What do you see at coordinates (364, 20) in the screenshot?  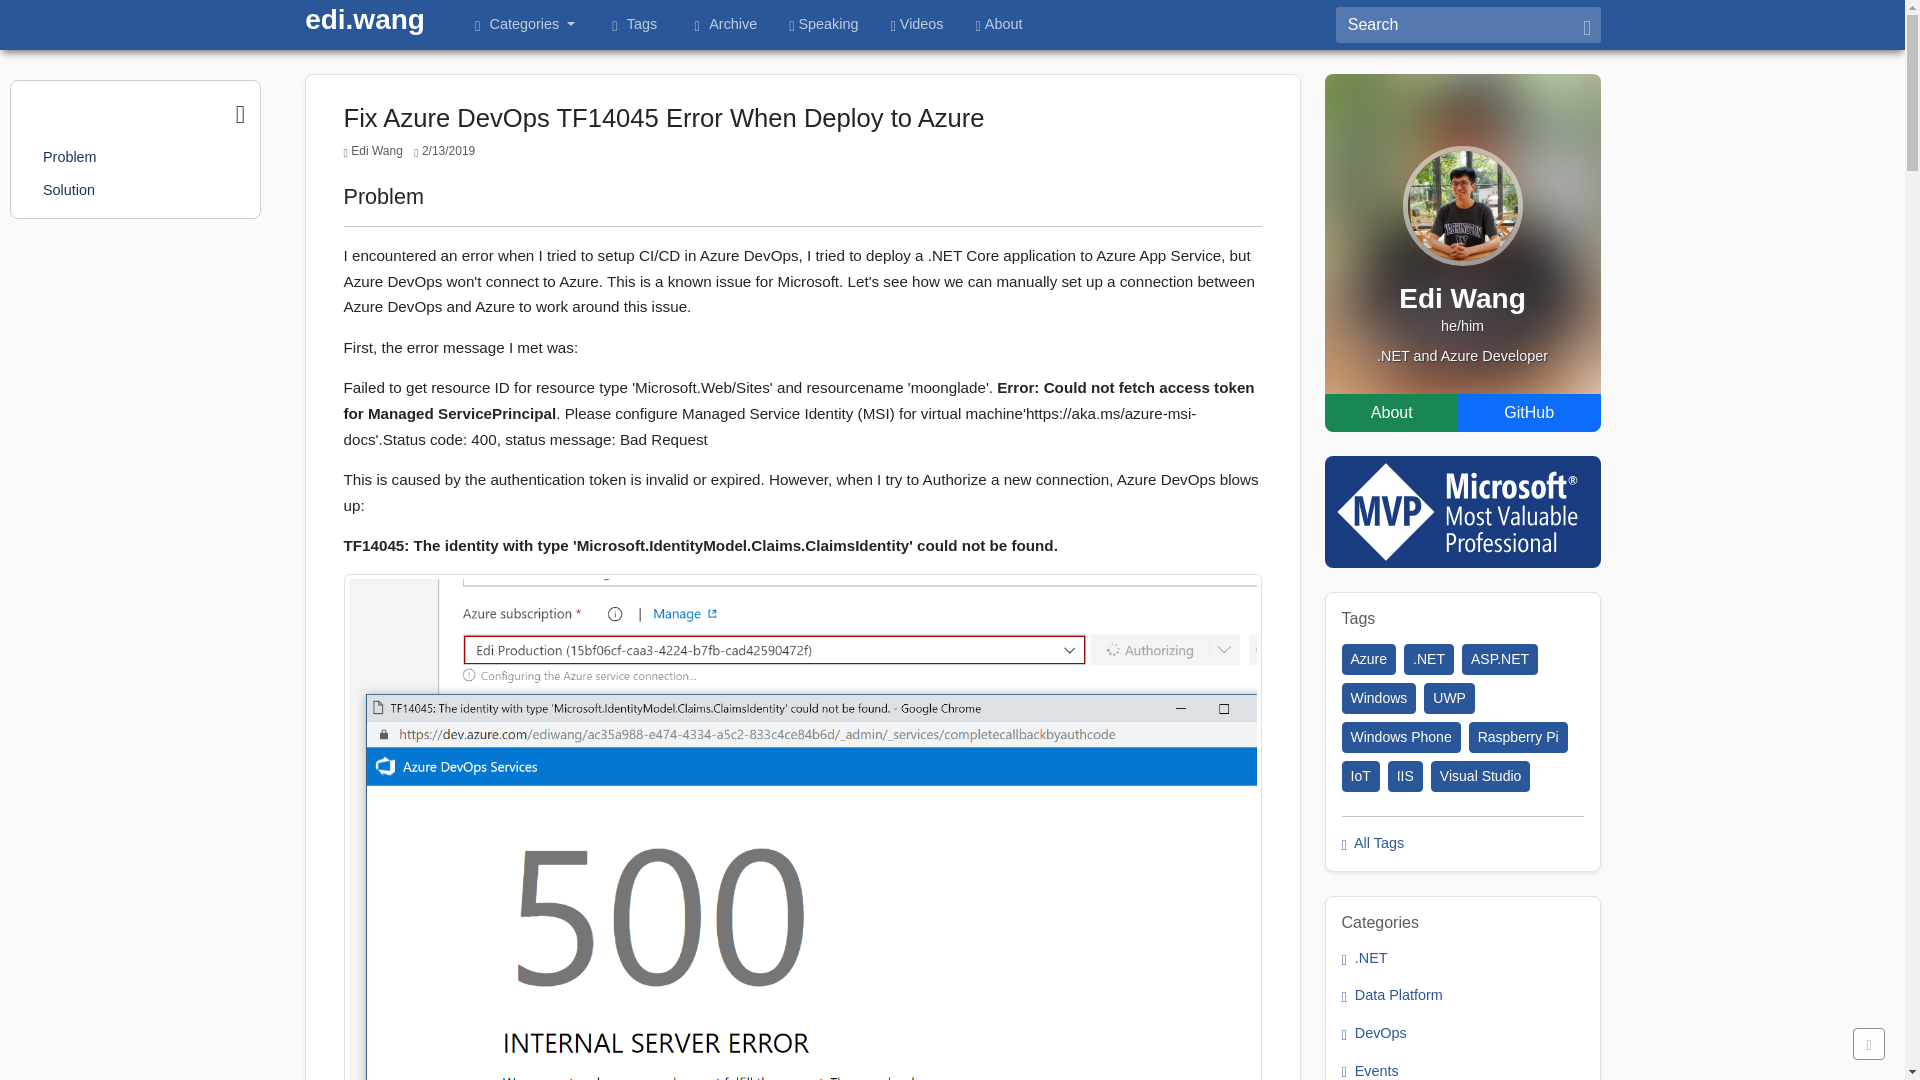 I see `edi.wang` at bounding box center [364, 20].